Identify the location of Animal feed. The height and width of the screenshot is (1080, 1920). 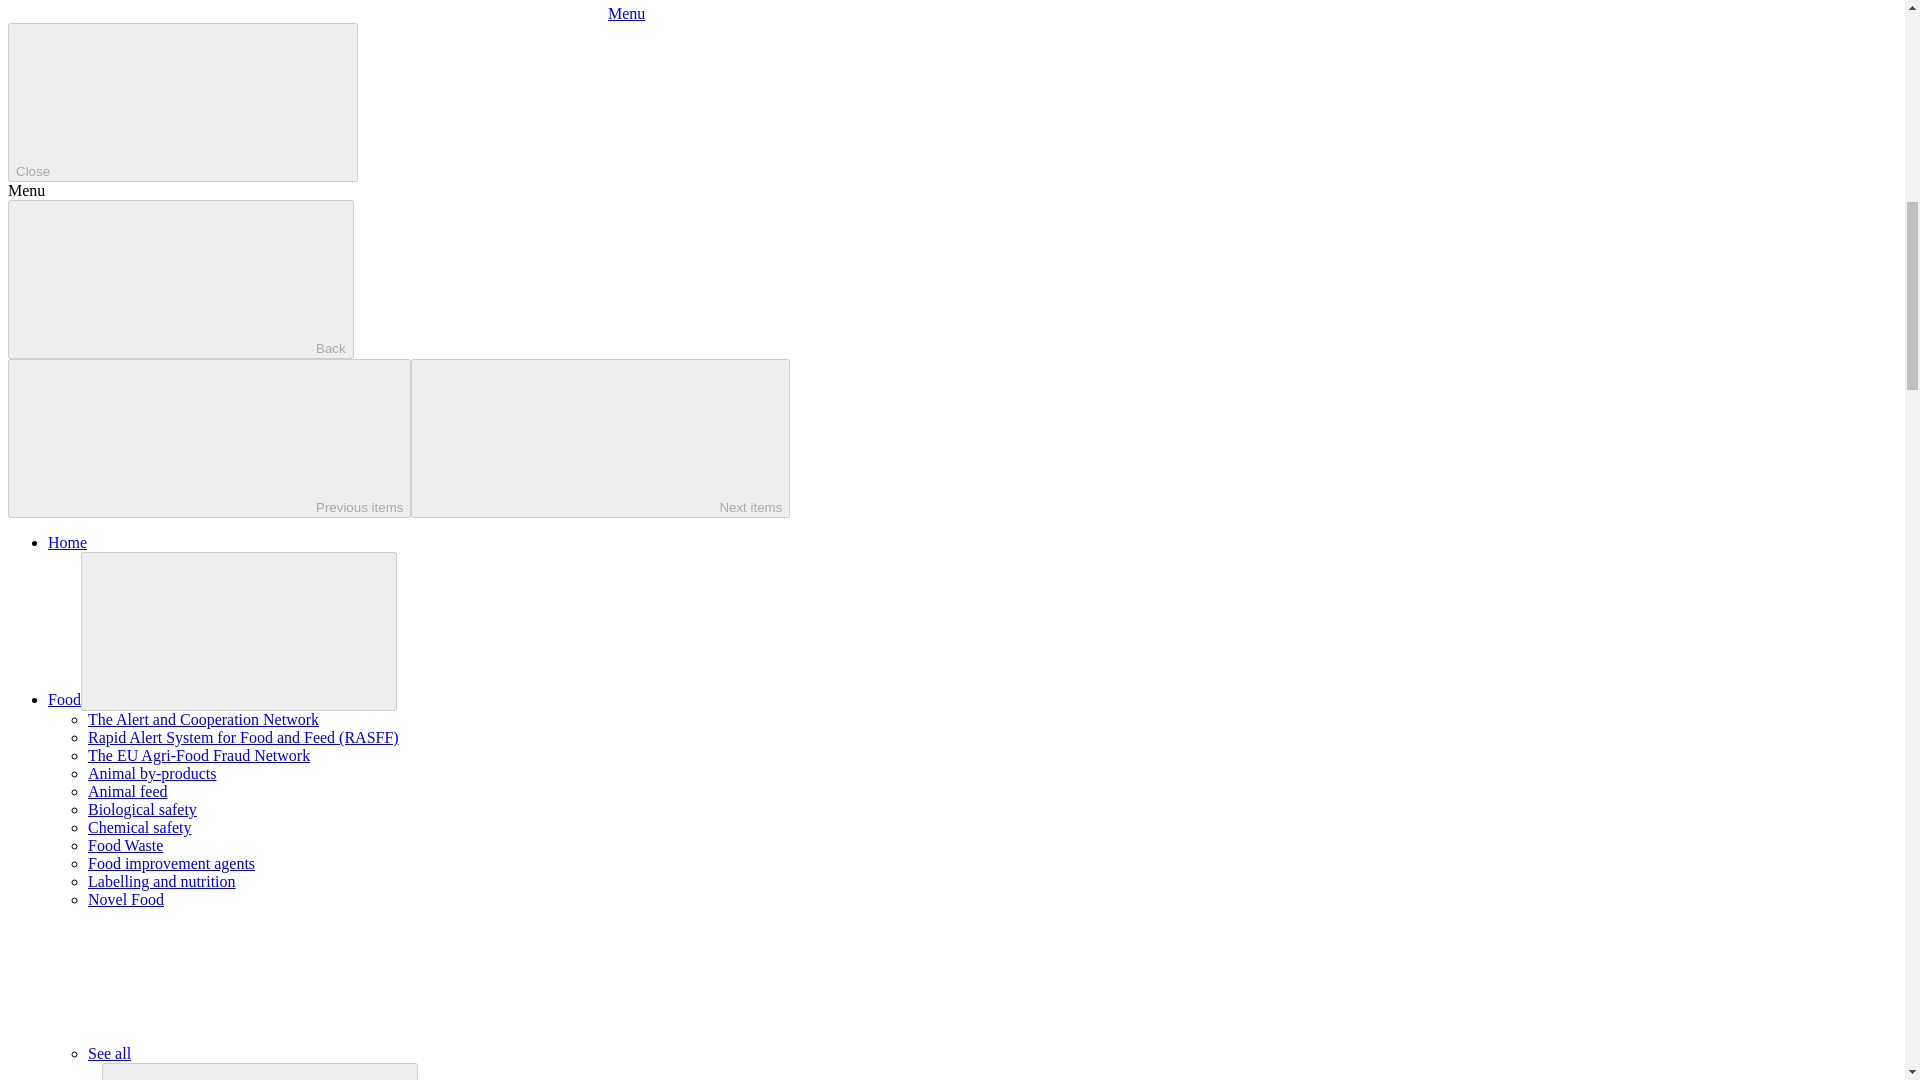
(128, 792).